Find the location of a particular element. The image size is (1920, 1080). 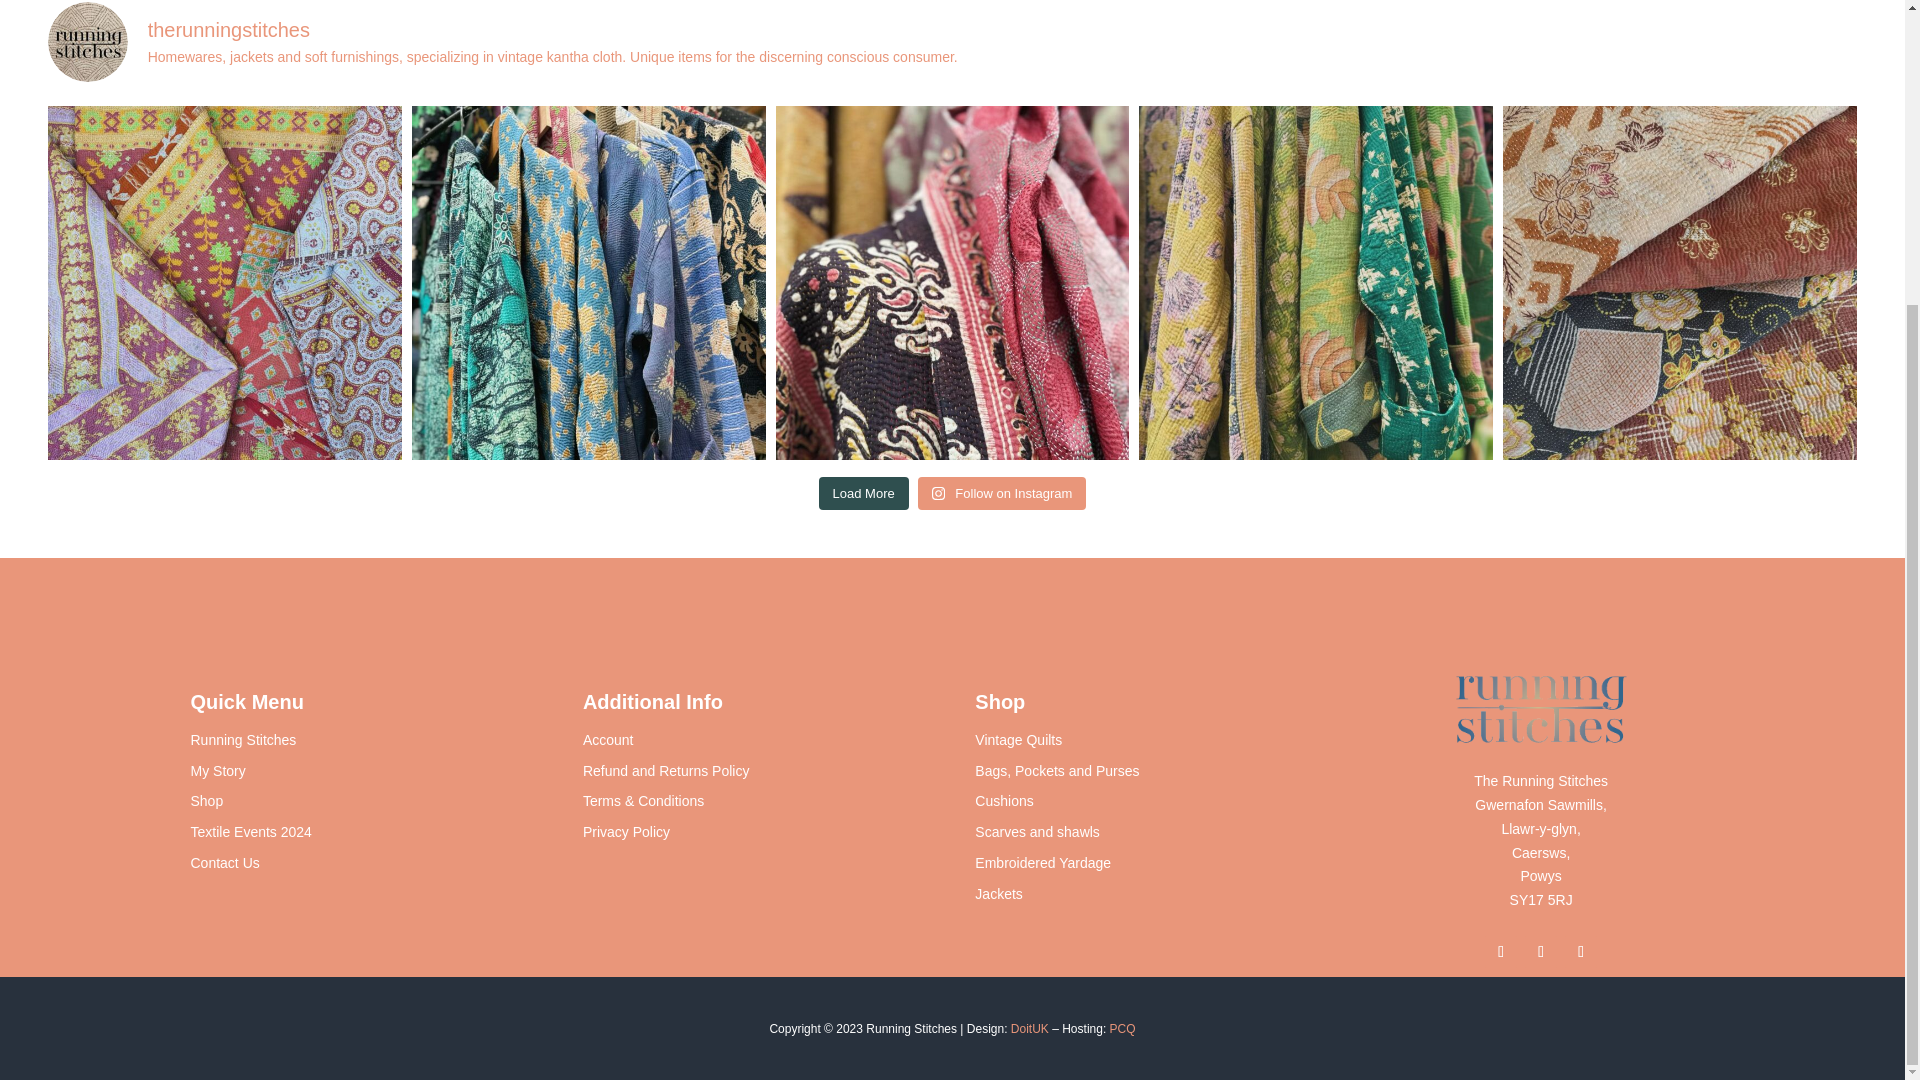

Follow on Instagram is located at coordinates (1540, 952).